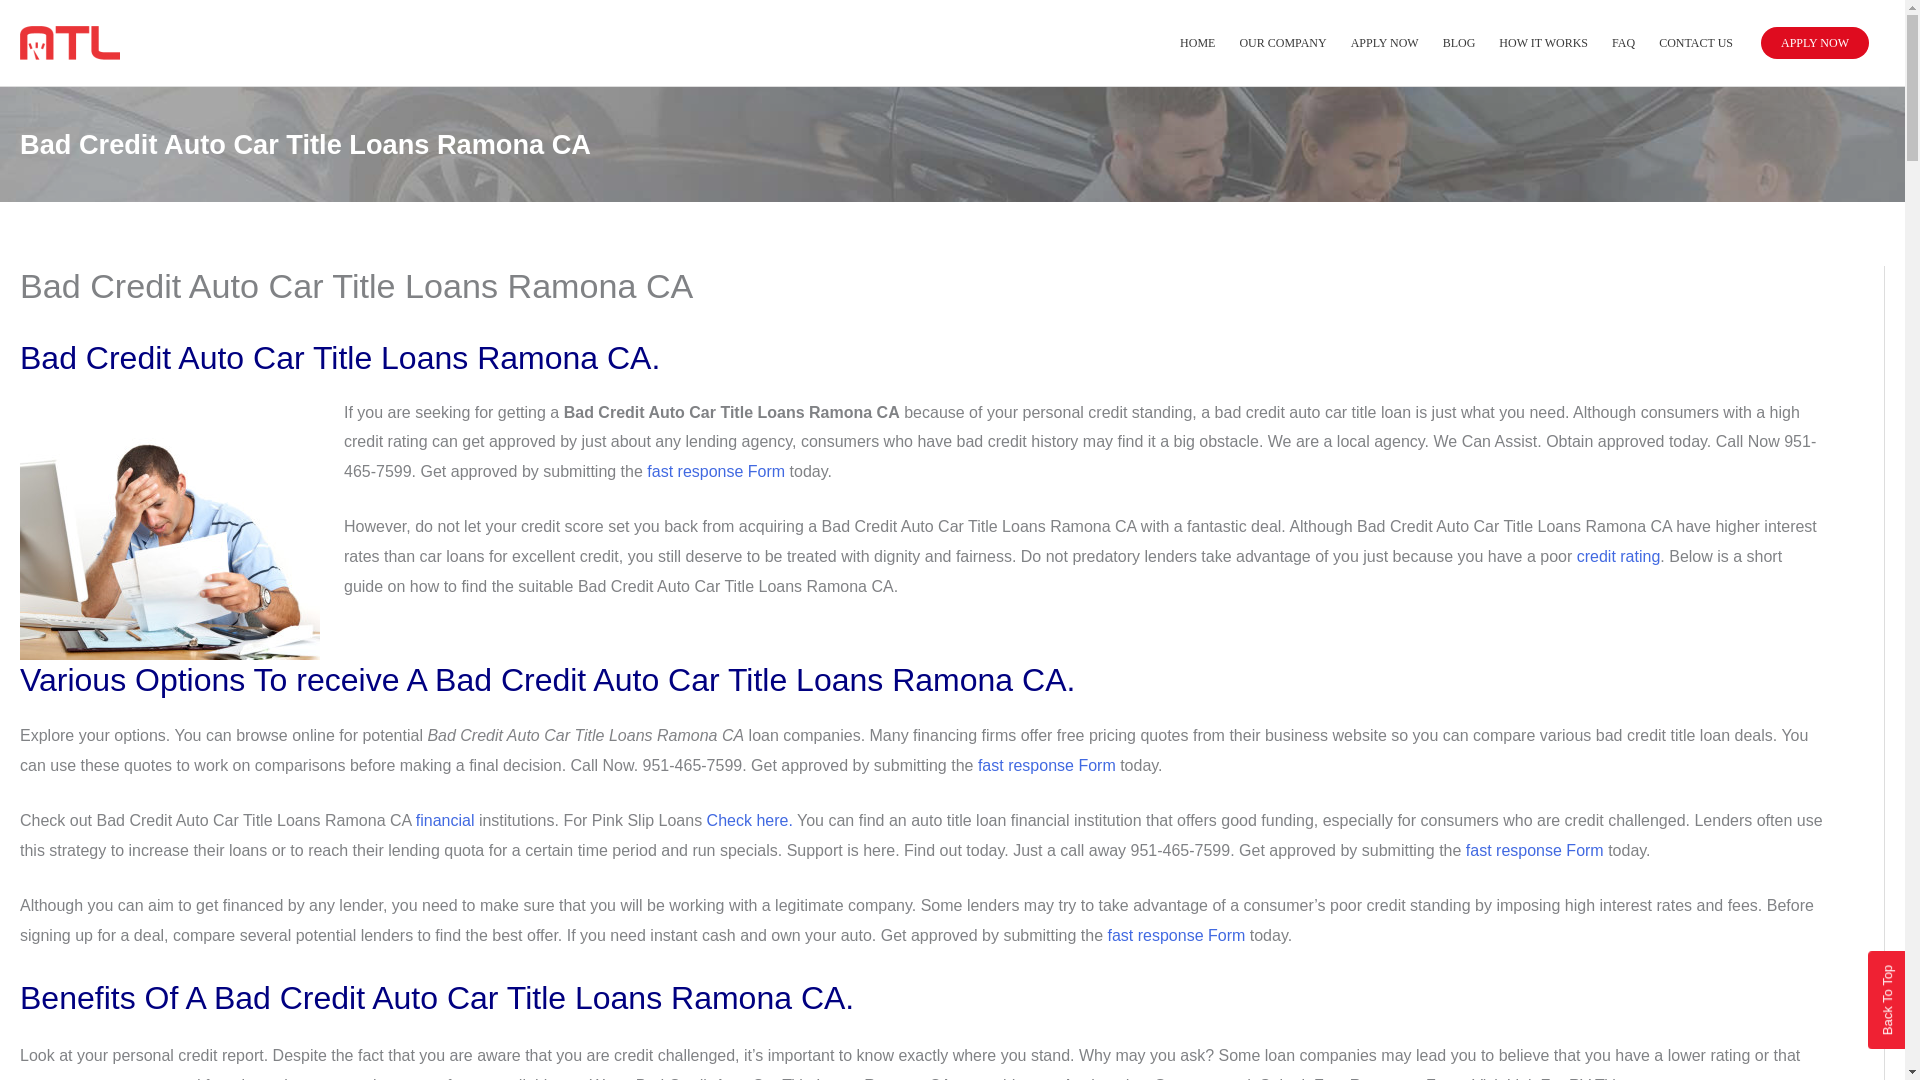  I want to click on Check here., so click(749, 820).